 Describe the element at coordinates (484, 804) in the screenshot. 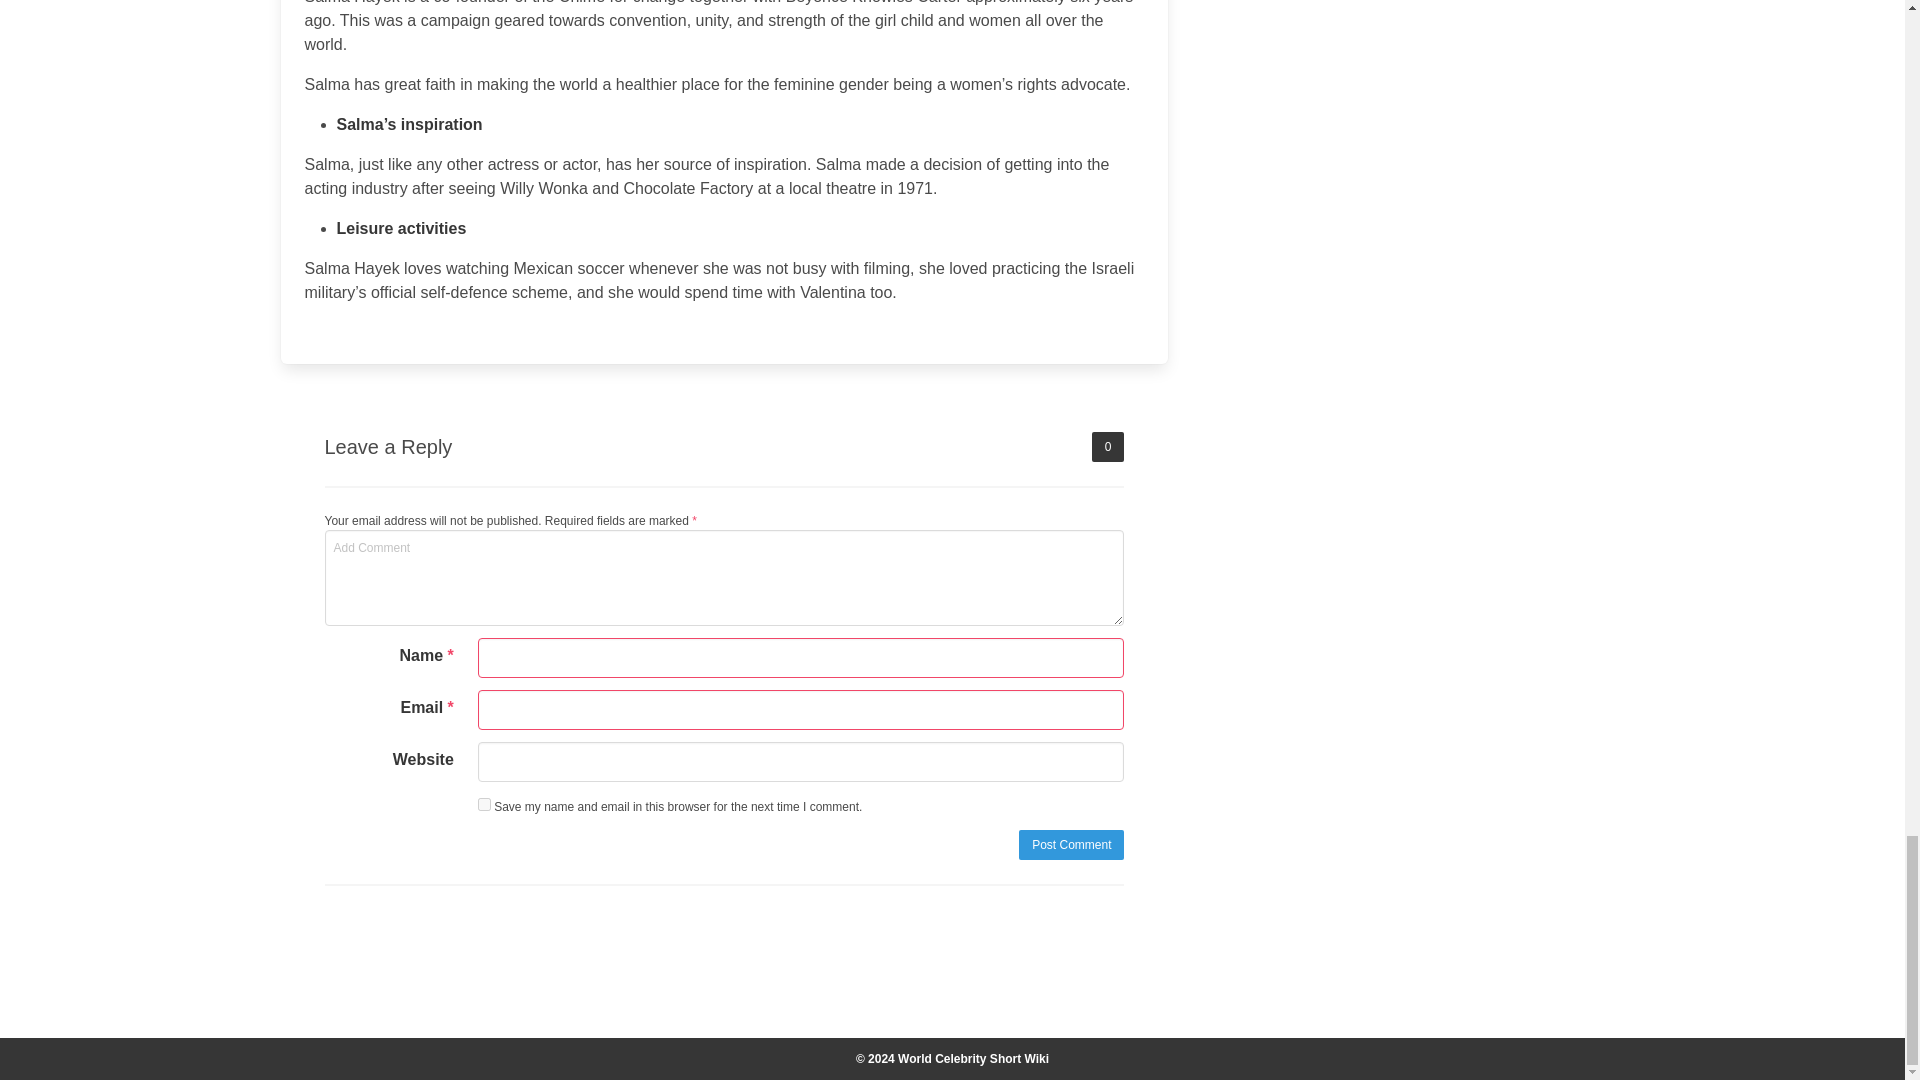

I see `yes` at that location.